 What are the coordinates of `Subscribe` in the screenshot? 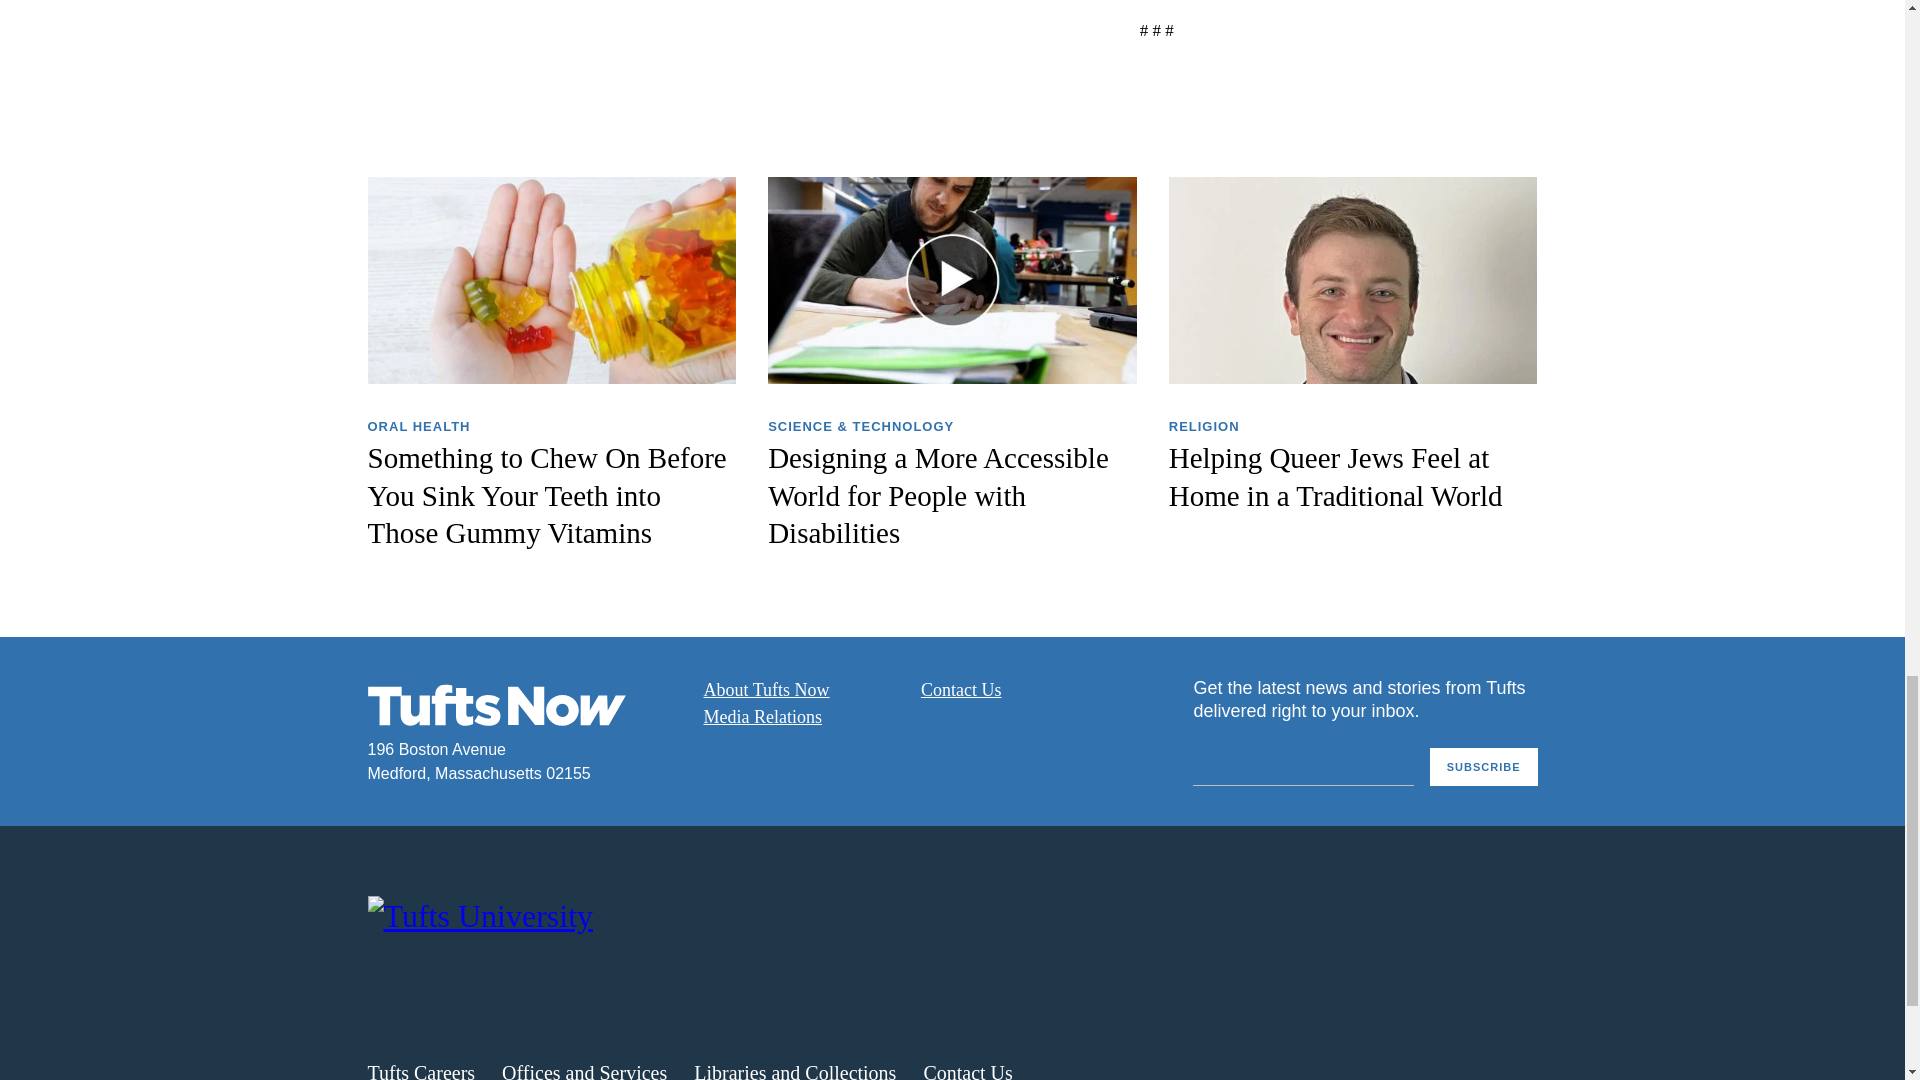 It's located at (1484, 768).